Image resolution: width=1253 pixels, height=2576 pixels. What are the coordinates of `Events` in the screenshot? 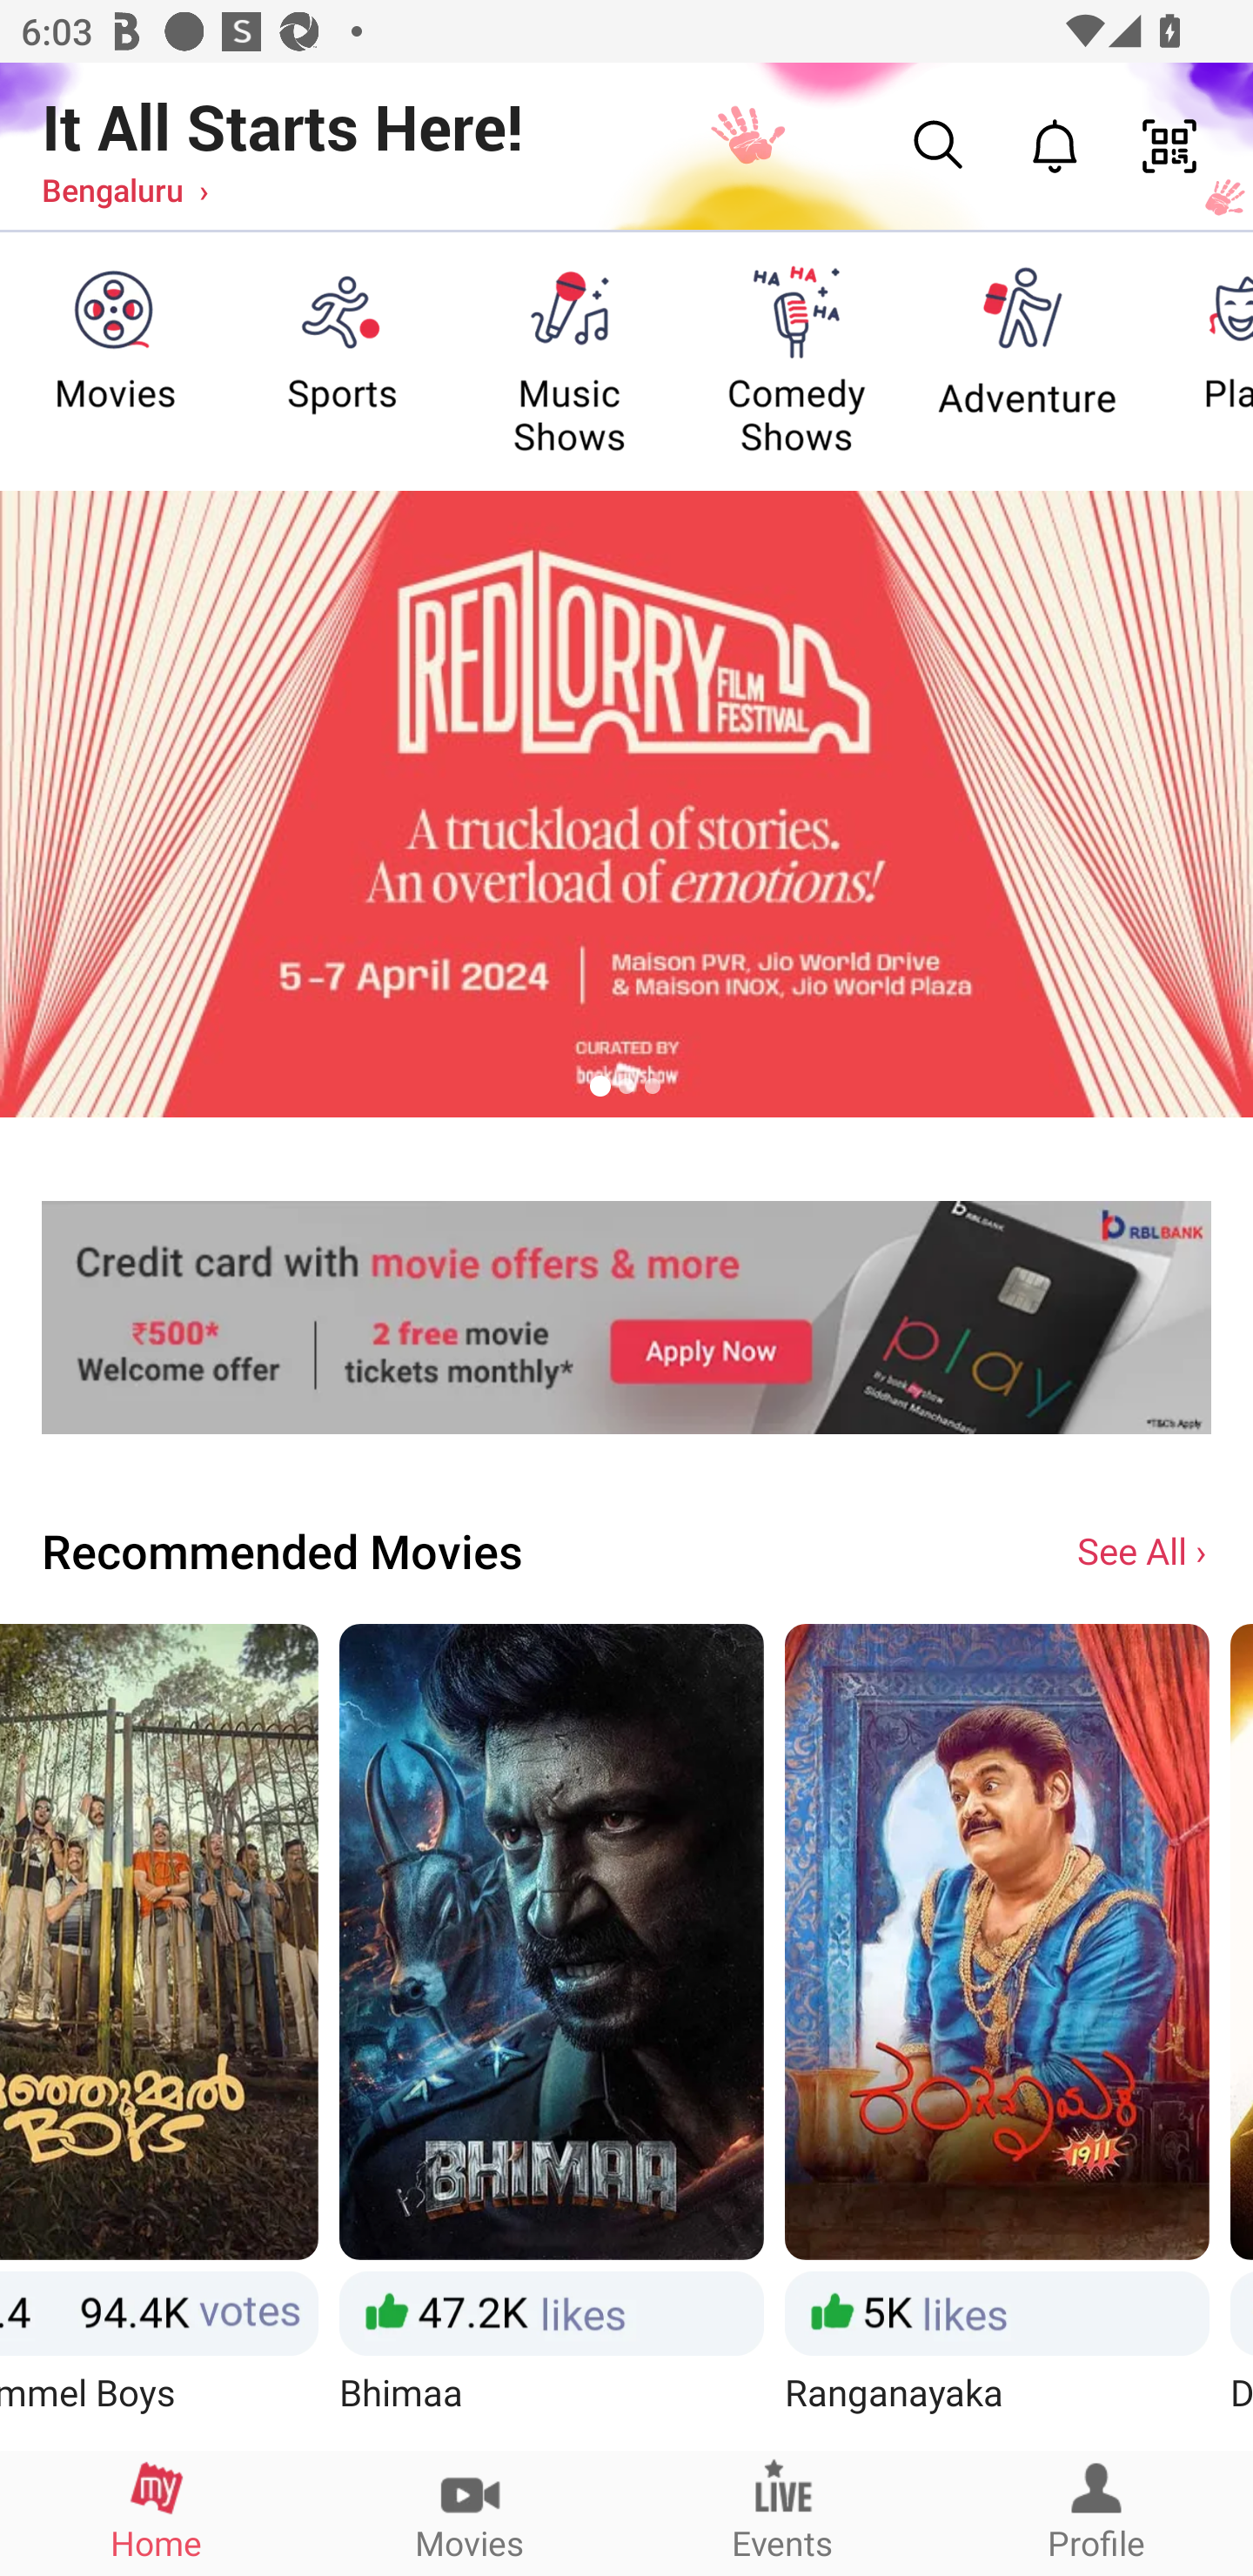 It's located at (783, 2512).